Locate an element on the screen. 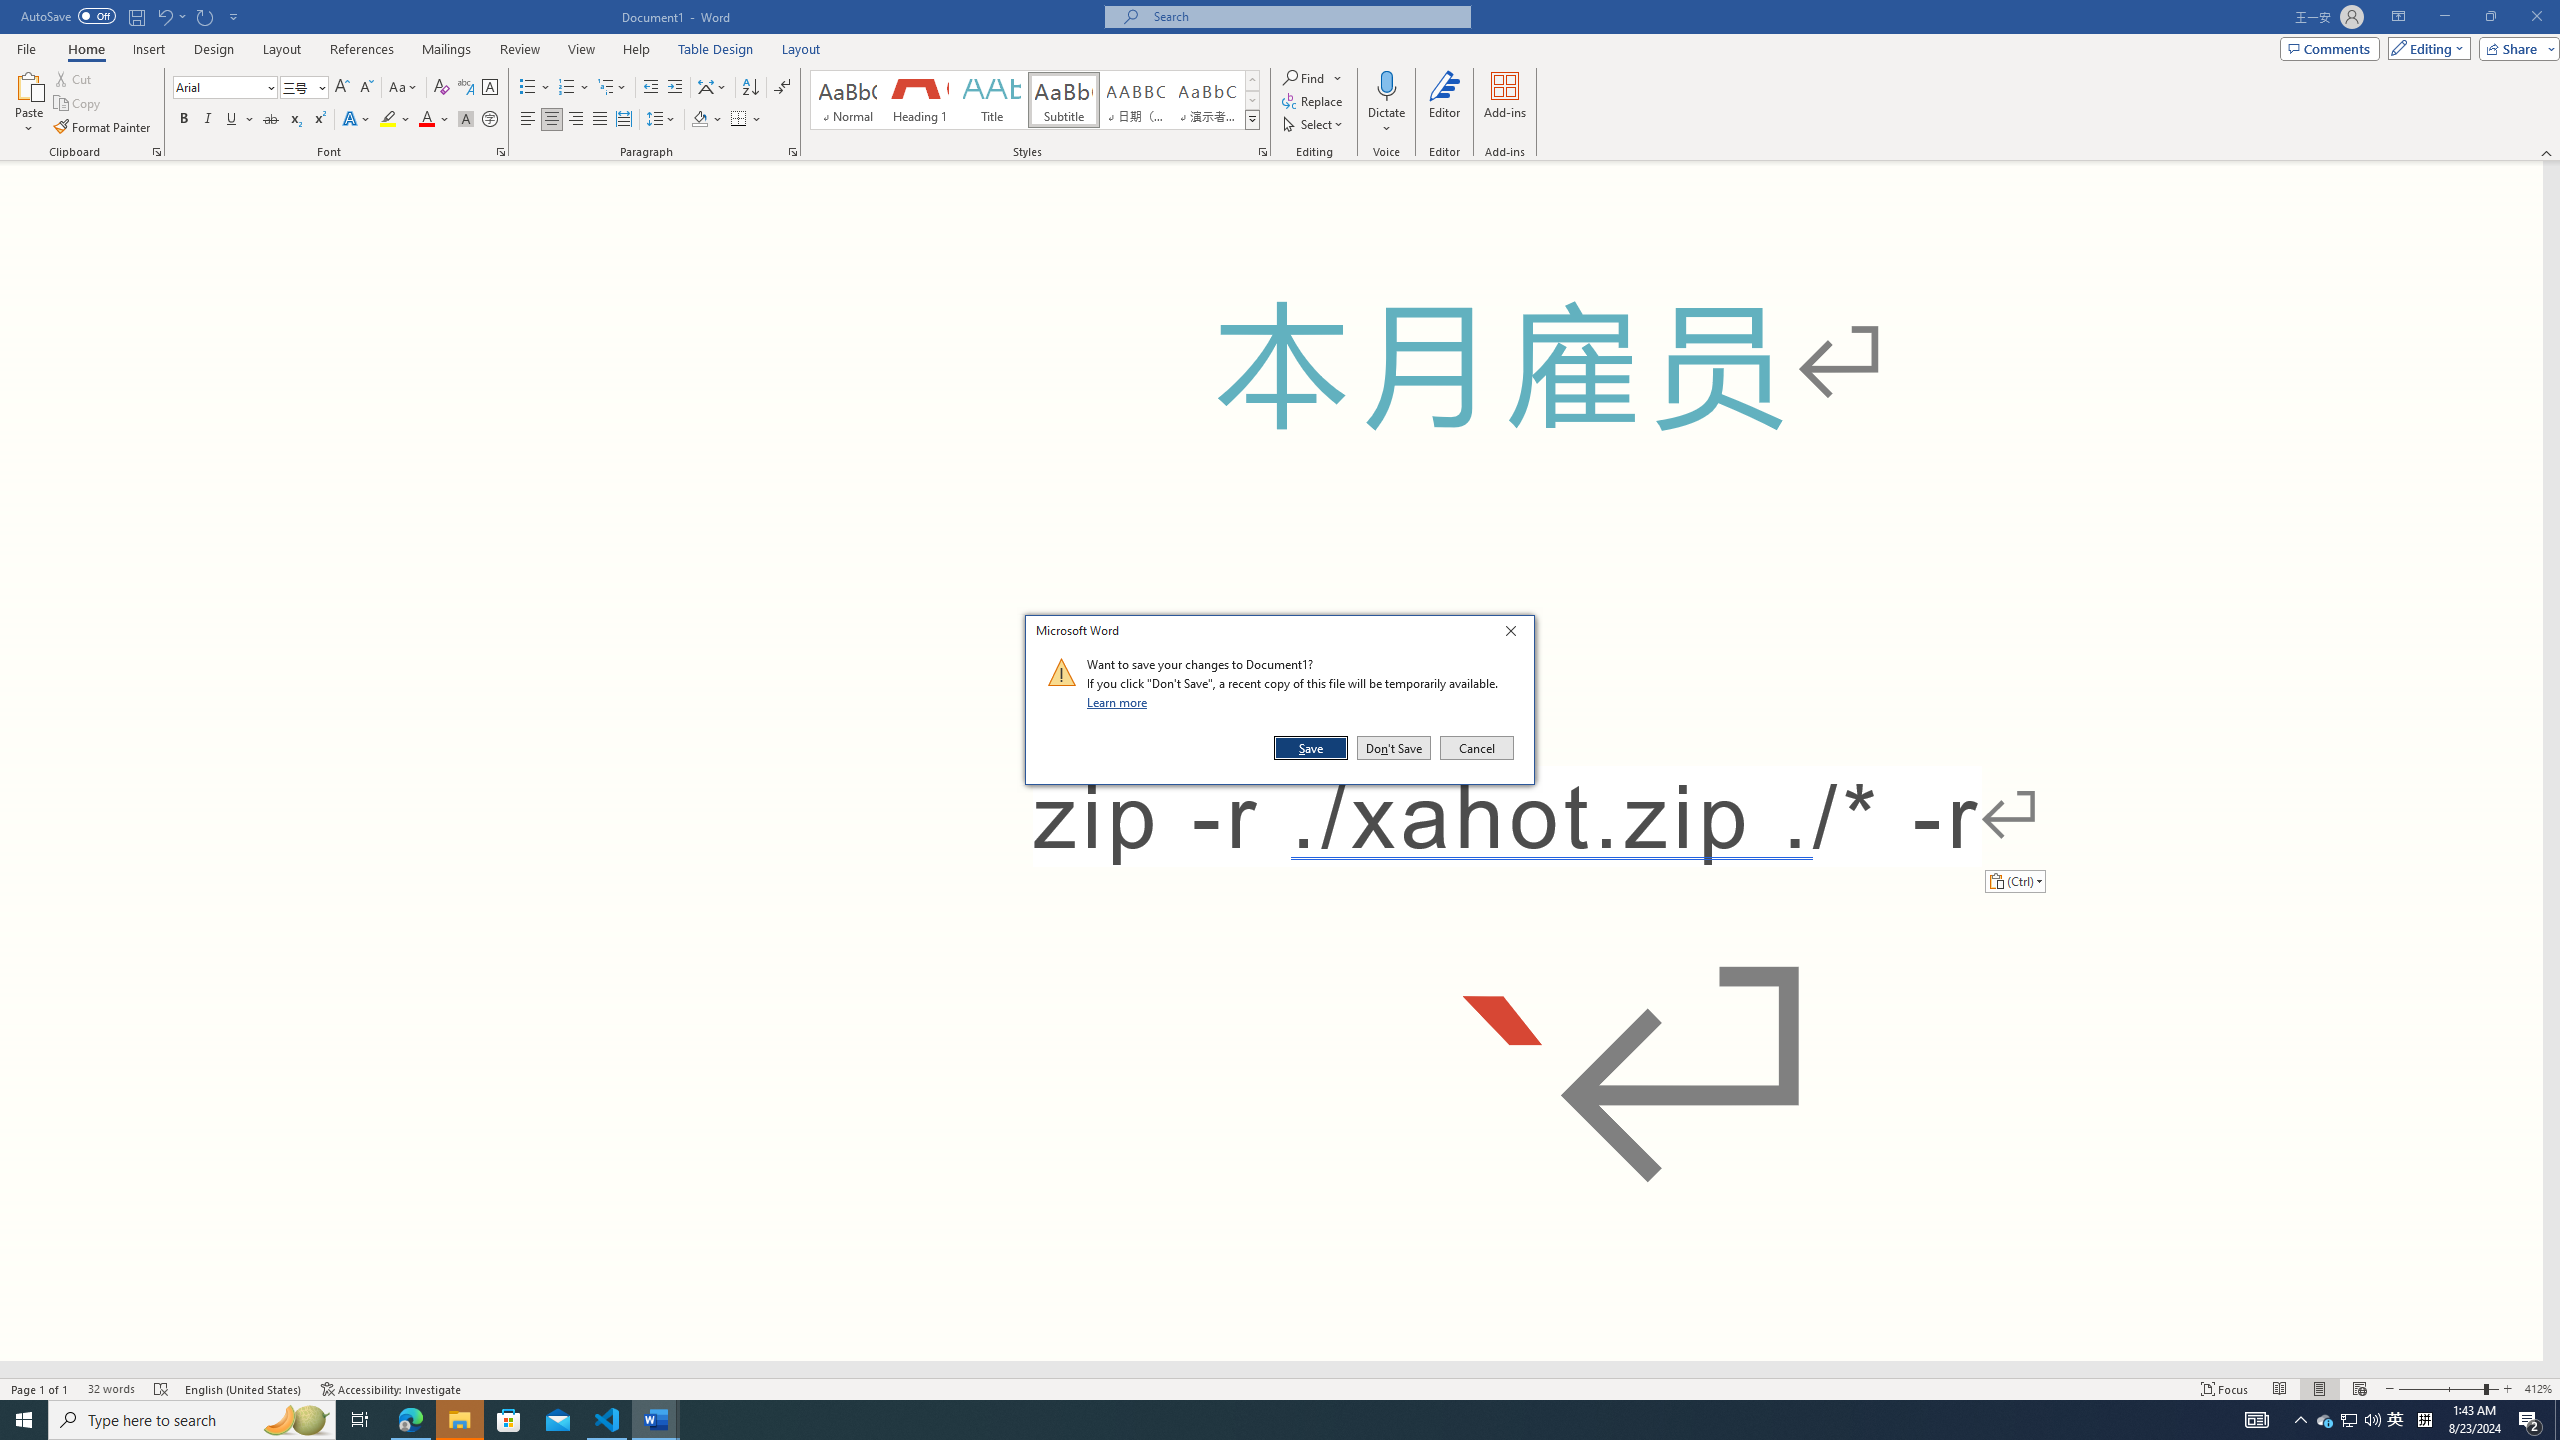  Editing is located at coordinates (2425, 48).